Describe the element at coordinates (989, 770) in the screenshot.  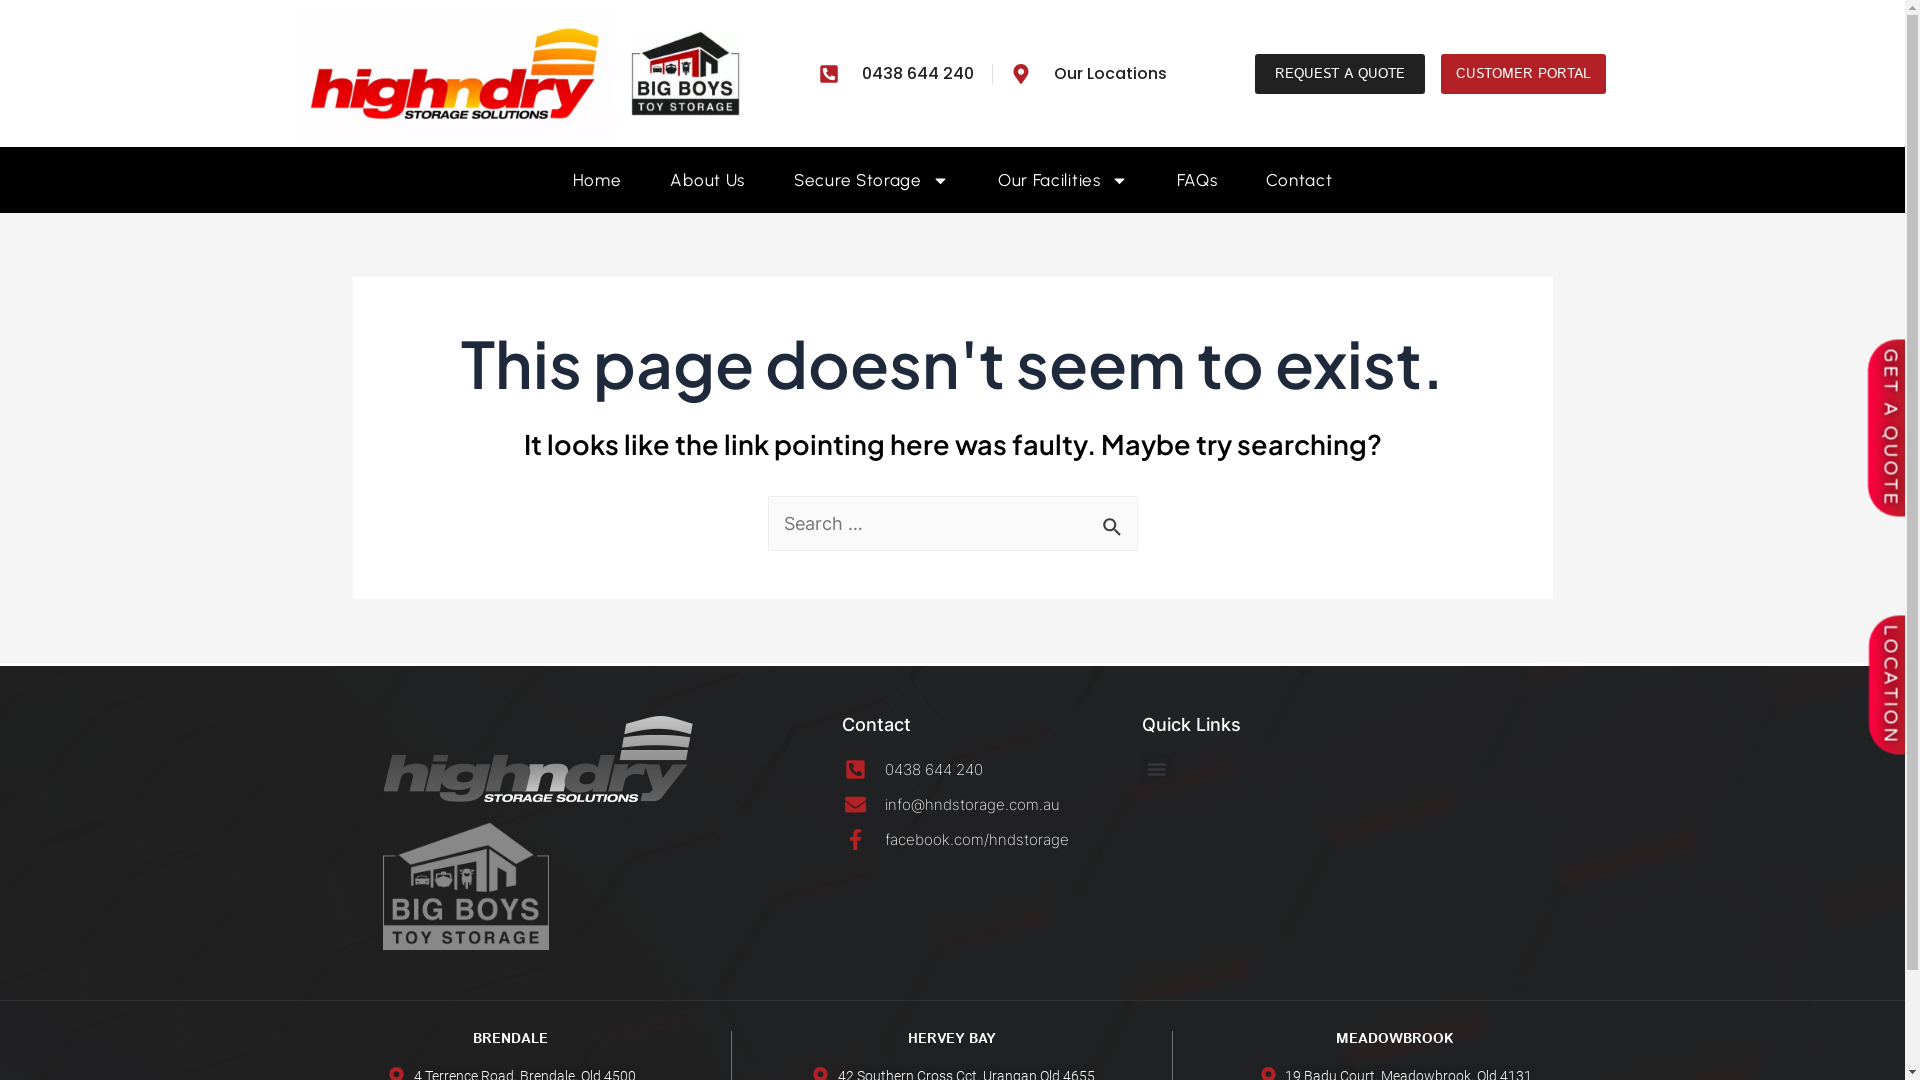
I see `0438 644 240` at that location.